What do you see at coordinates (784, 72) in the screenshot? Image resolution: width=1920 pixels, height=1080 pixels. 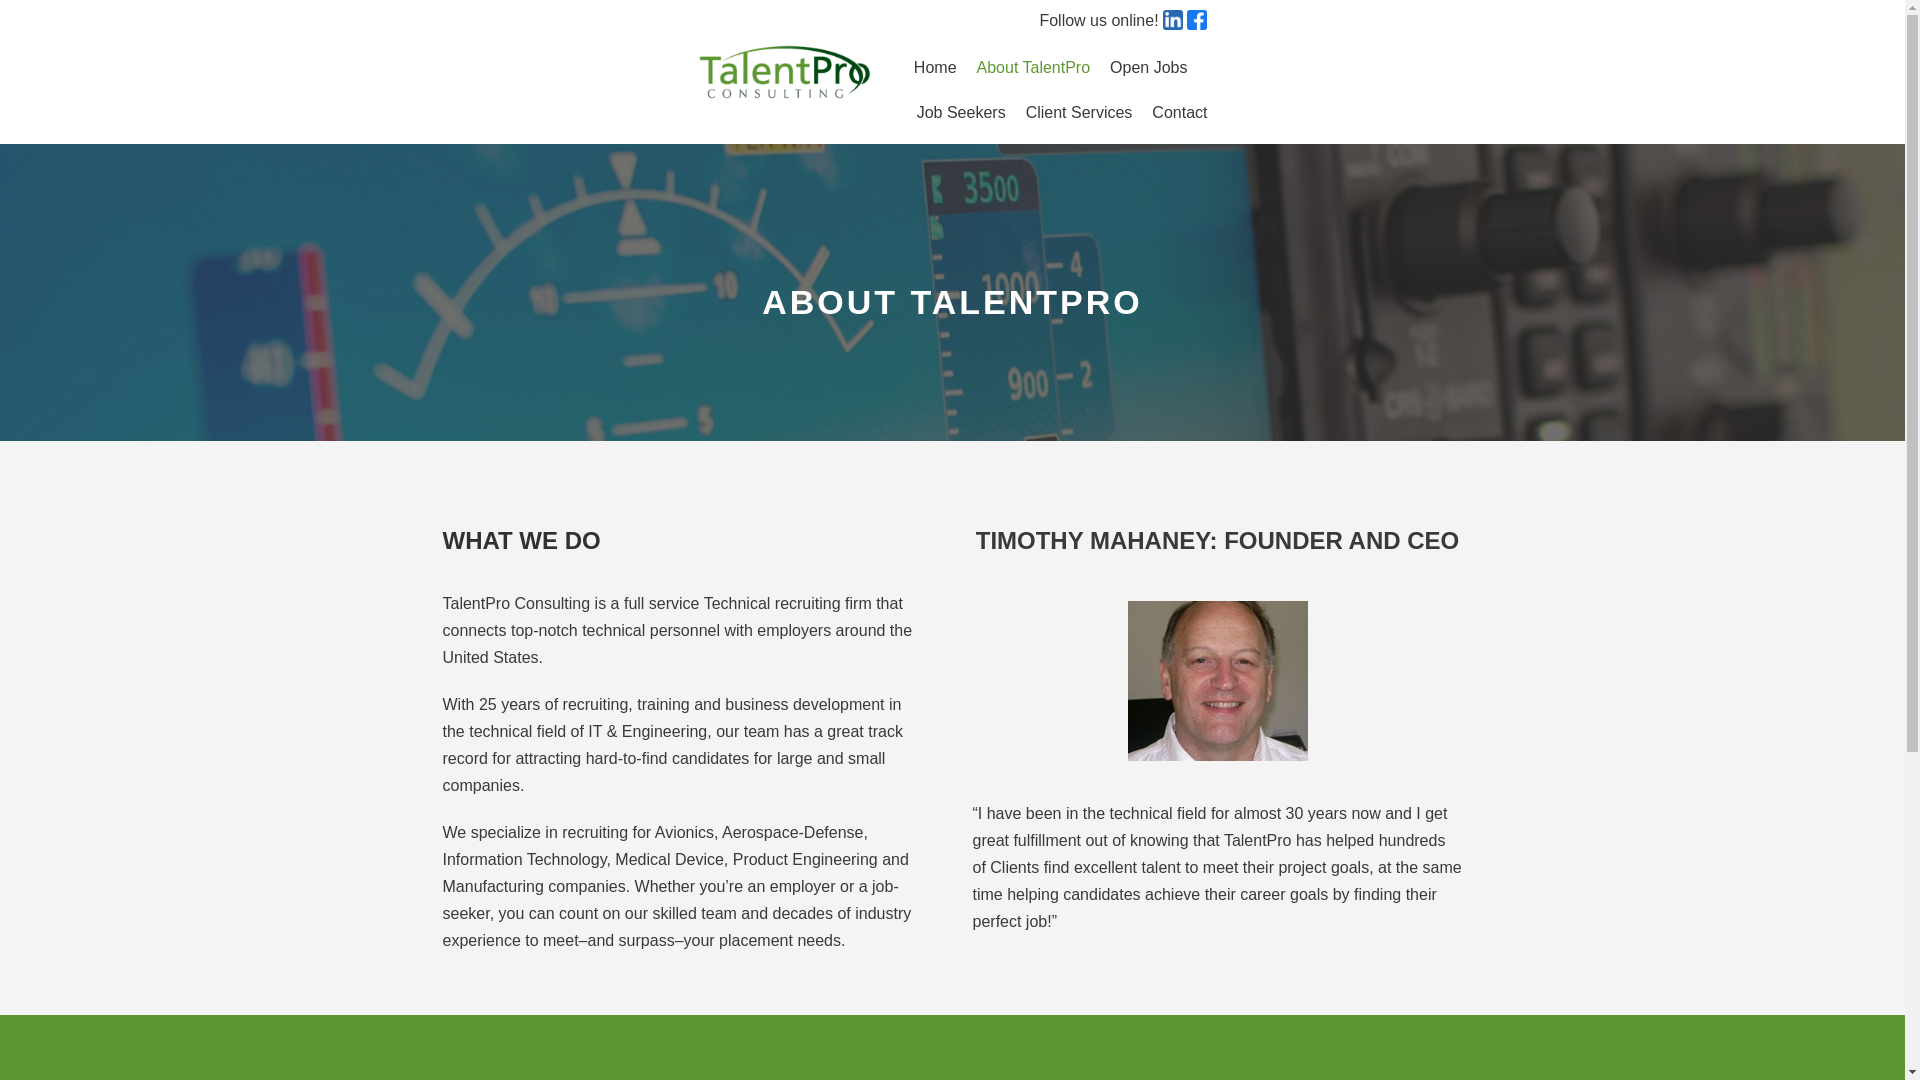 I see `TalentPro Consulting - Recruiting` at bounding box center [784, 72].